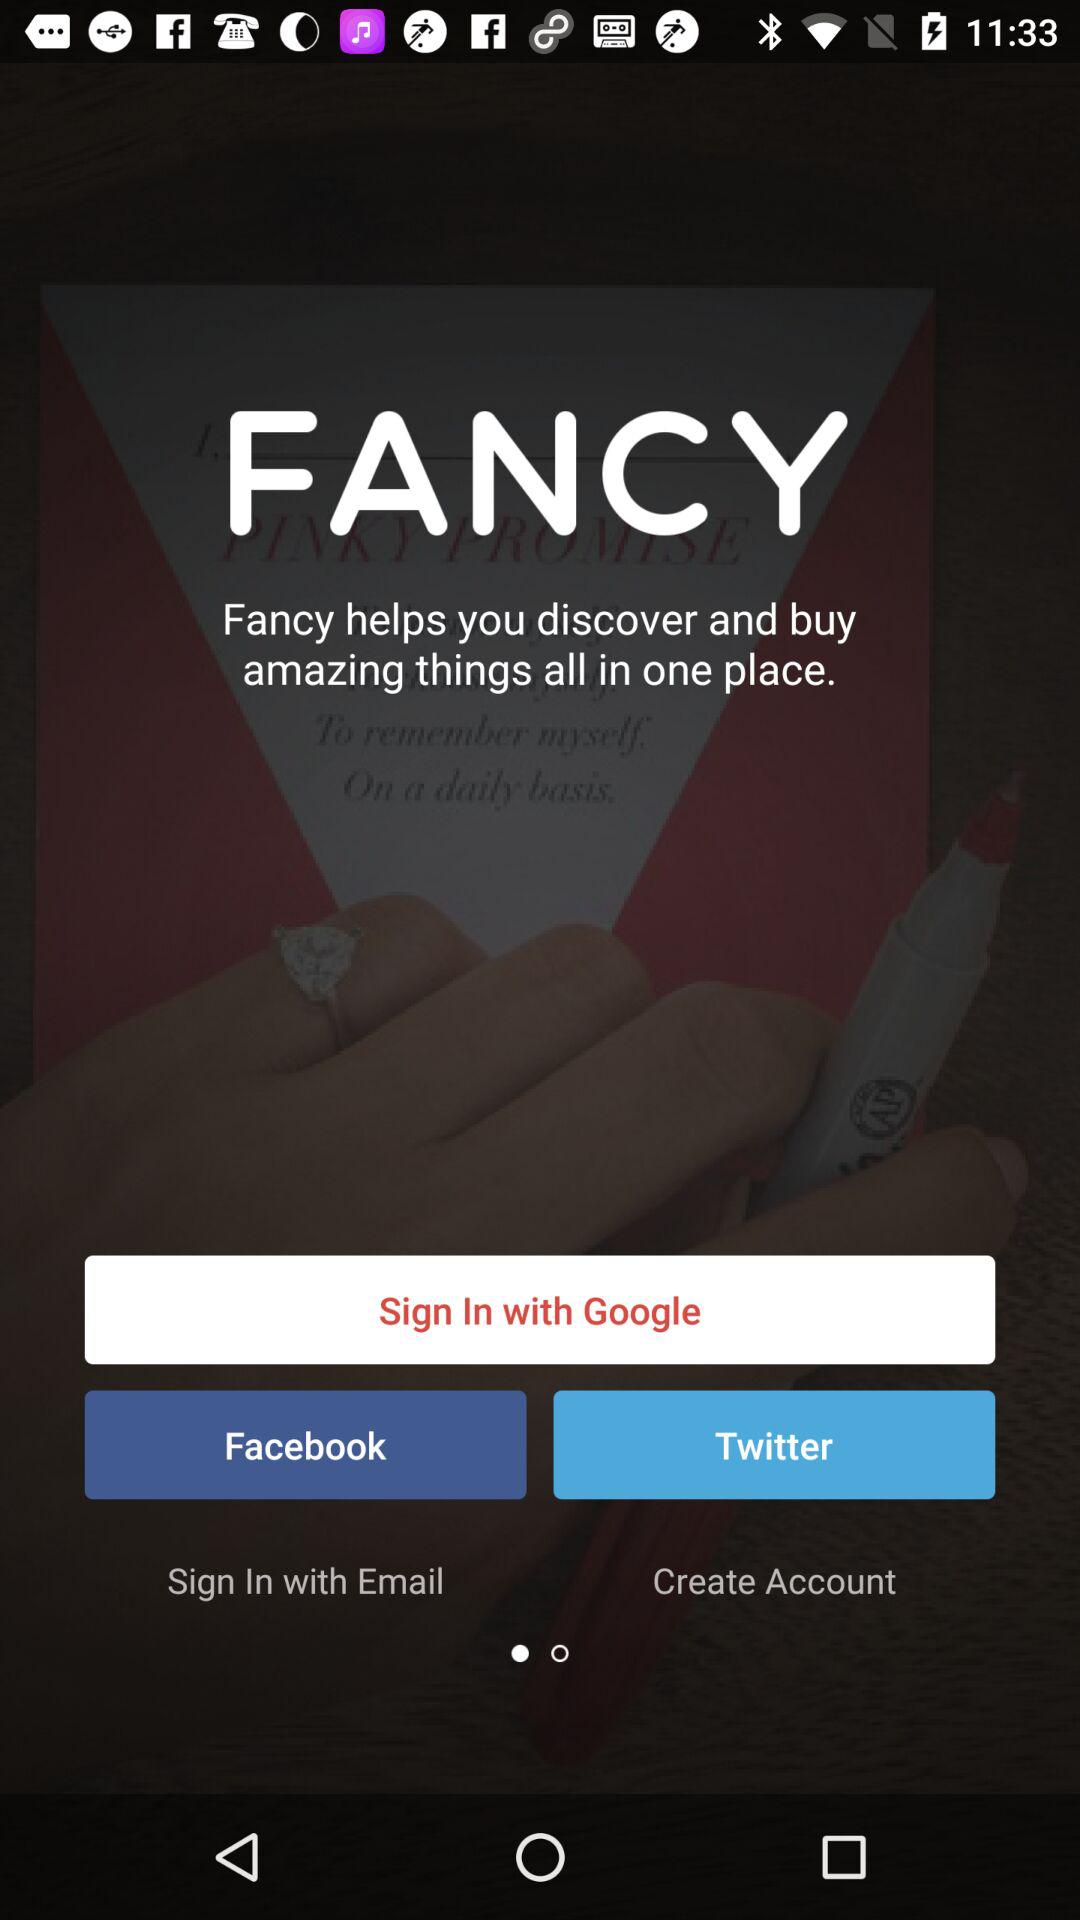  What do you see at coordinates (305, 1444) in the screenshot?
I see `press item above sign in with` at bounding box center [305, 1444].